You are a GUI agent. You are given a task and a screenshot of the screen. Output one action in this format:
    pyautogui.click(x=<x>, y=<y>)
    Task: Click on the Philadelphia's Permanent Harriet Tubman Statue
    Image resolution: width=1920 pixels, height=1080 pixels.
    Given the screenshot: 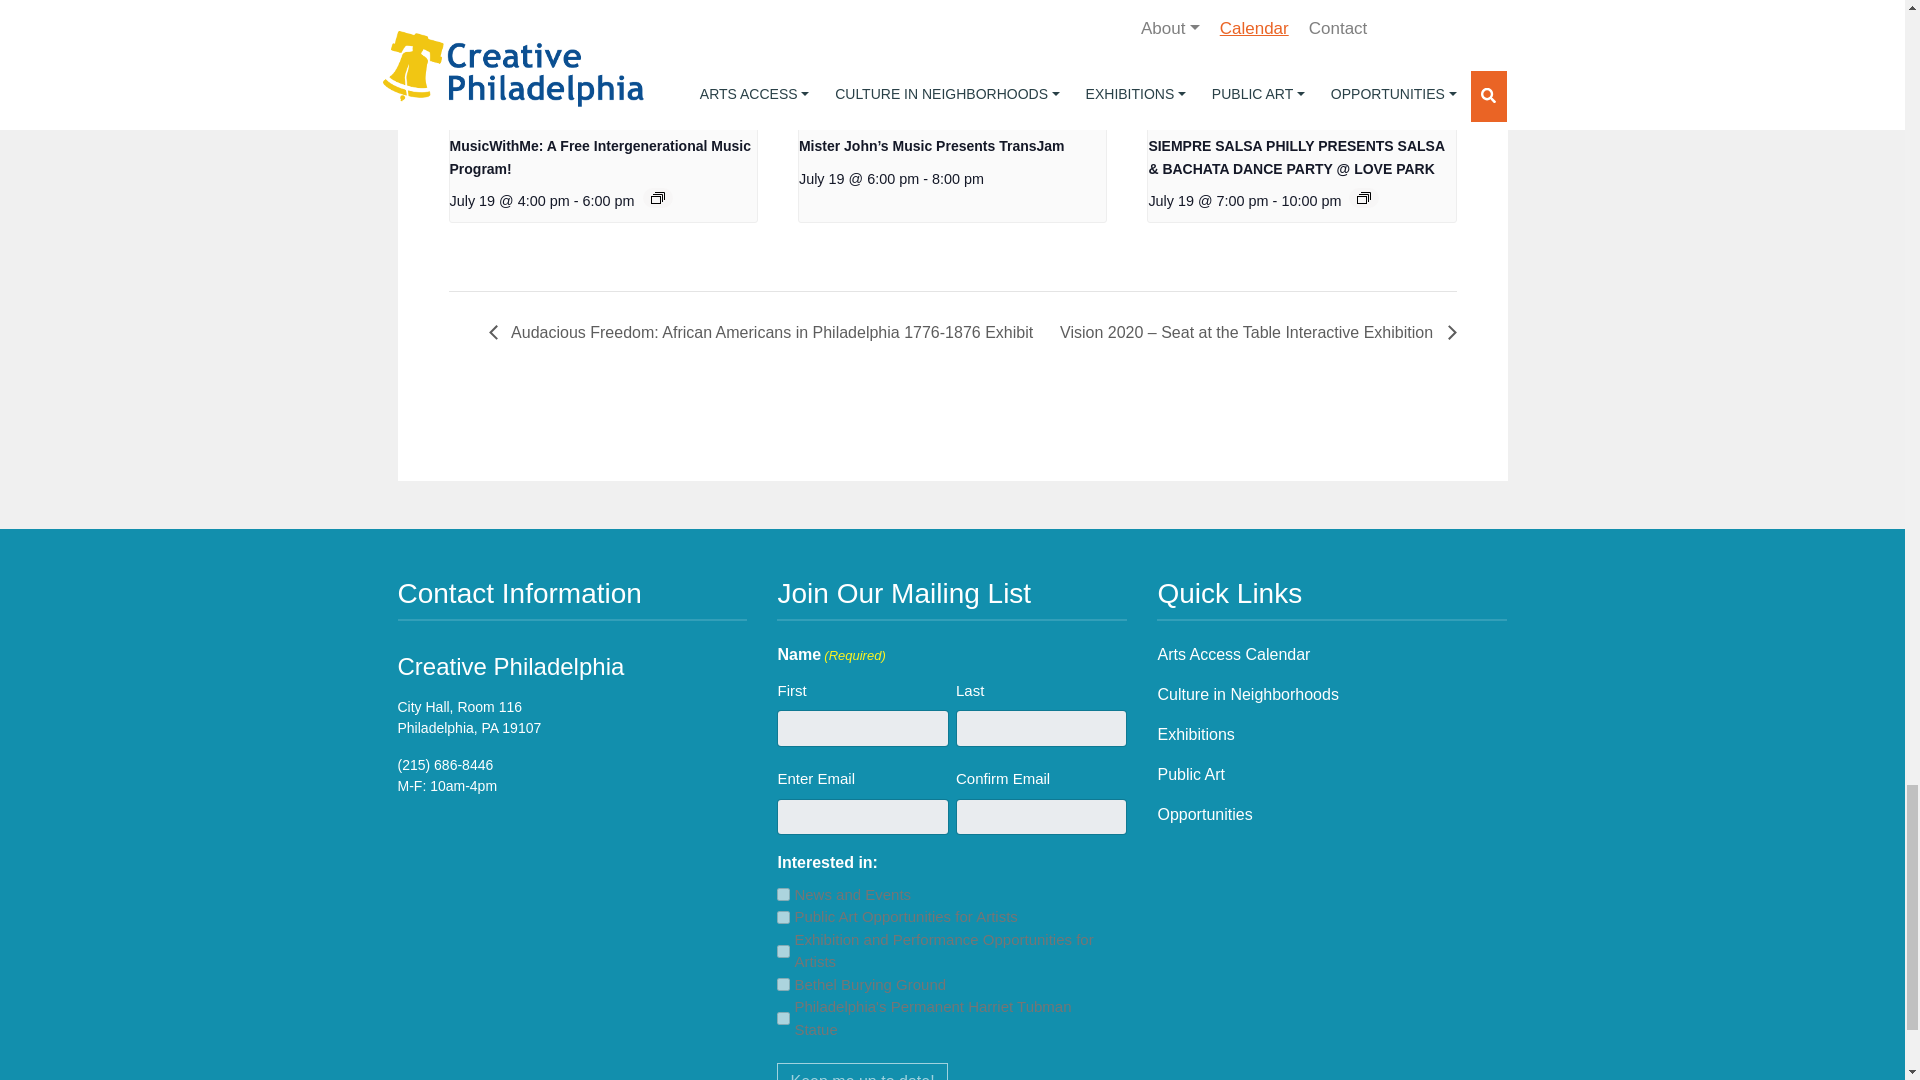 What is the action you would take?
    pyautogui.click(x=783, y=1018)
    